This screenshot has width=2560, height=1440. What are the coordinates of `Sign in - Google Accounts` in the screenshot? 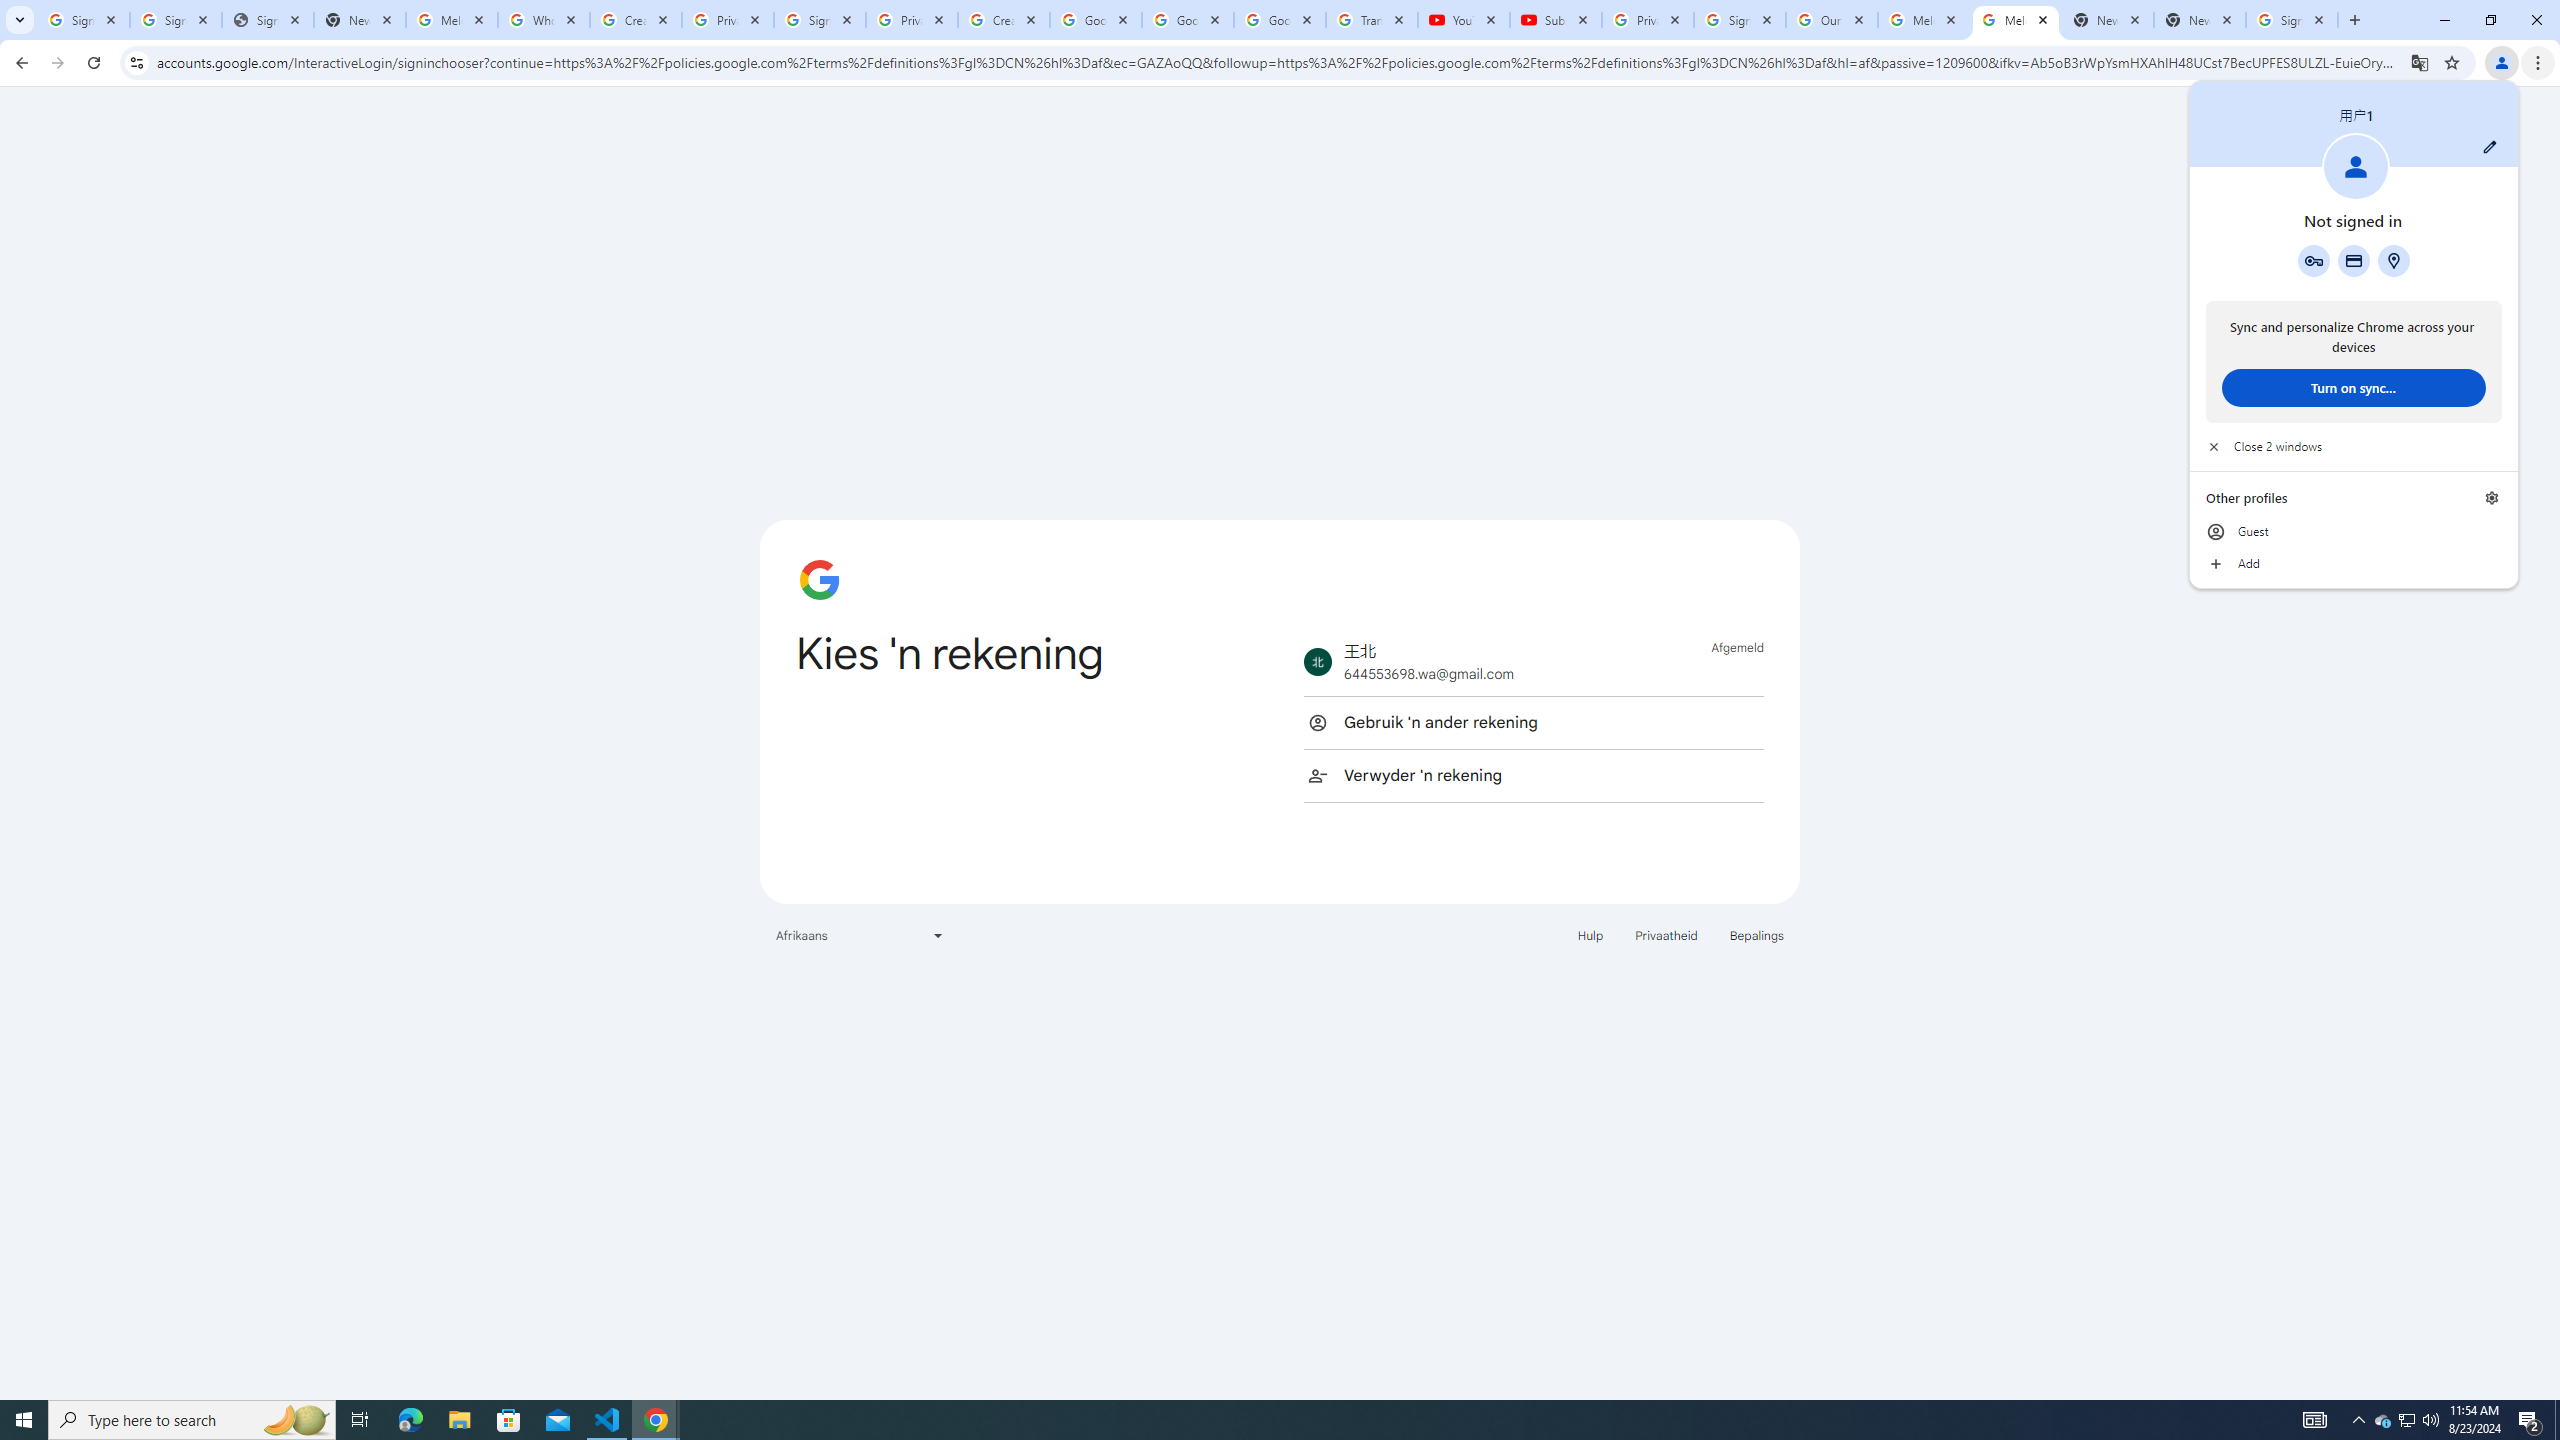 It's located at (175, 20).